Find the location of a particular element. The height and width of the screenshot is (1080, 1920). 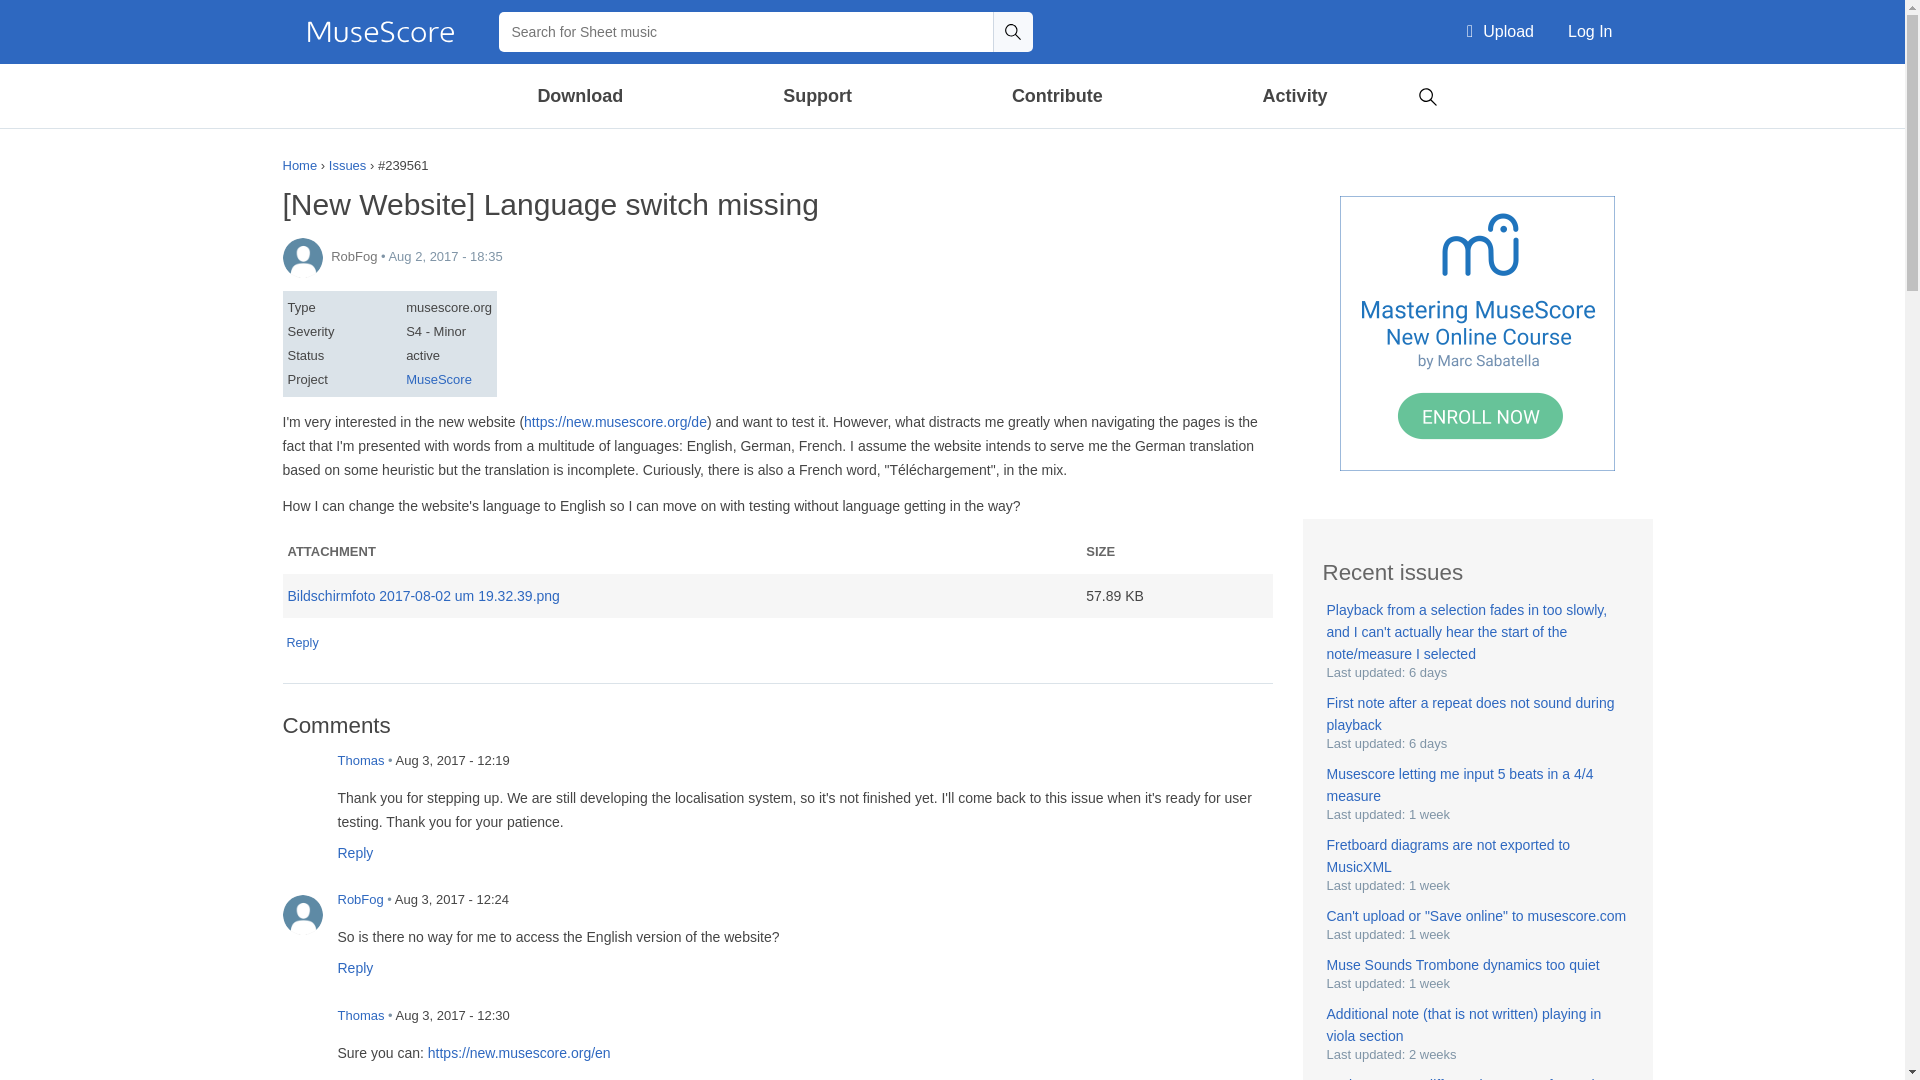

Support is located at coordinates (816, 96).